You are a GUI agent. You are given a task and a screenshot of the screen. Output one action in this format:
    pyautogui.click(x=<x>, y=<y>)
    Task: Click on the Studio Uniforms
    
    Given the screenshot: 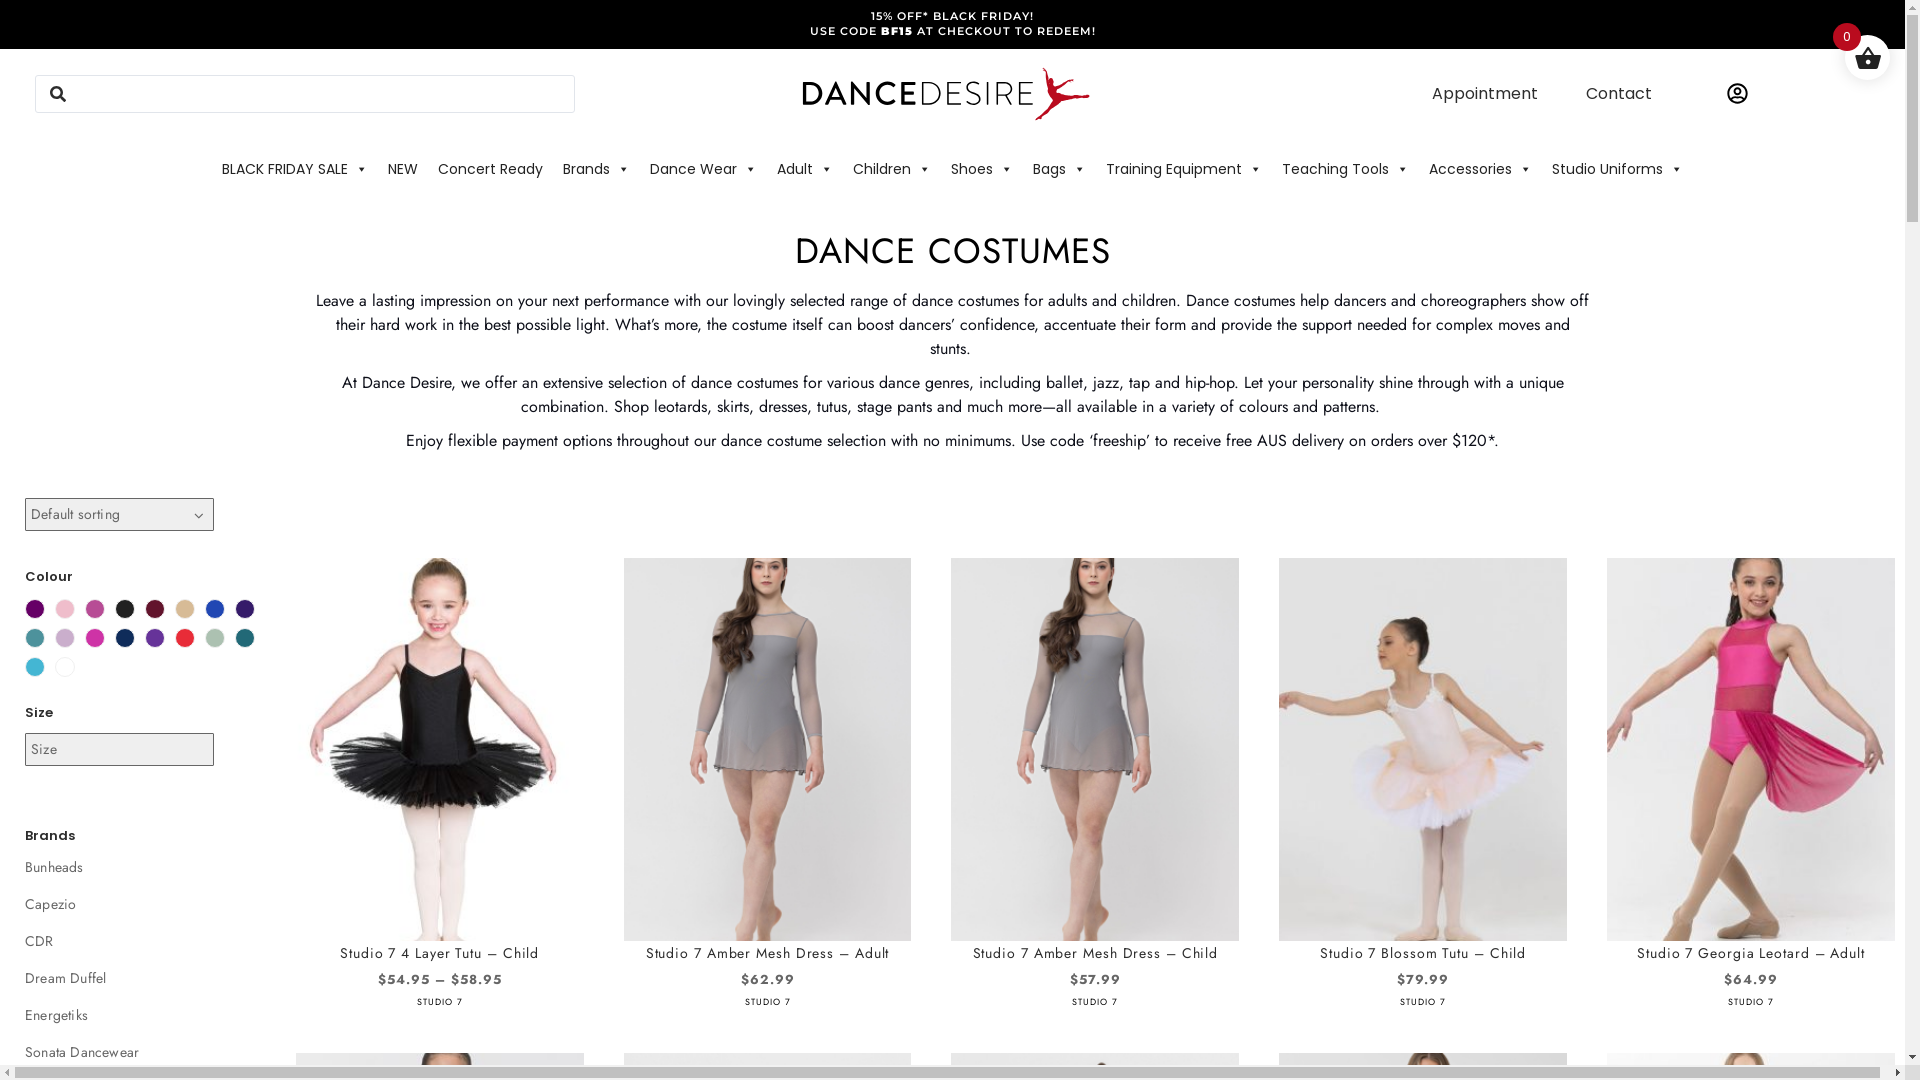 What is the action you would take?
    pyautogui.click(x=1618, y=169)
    